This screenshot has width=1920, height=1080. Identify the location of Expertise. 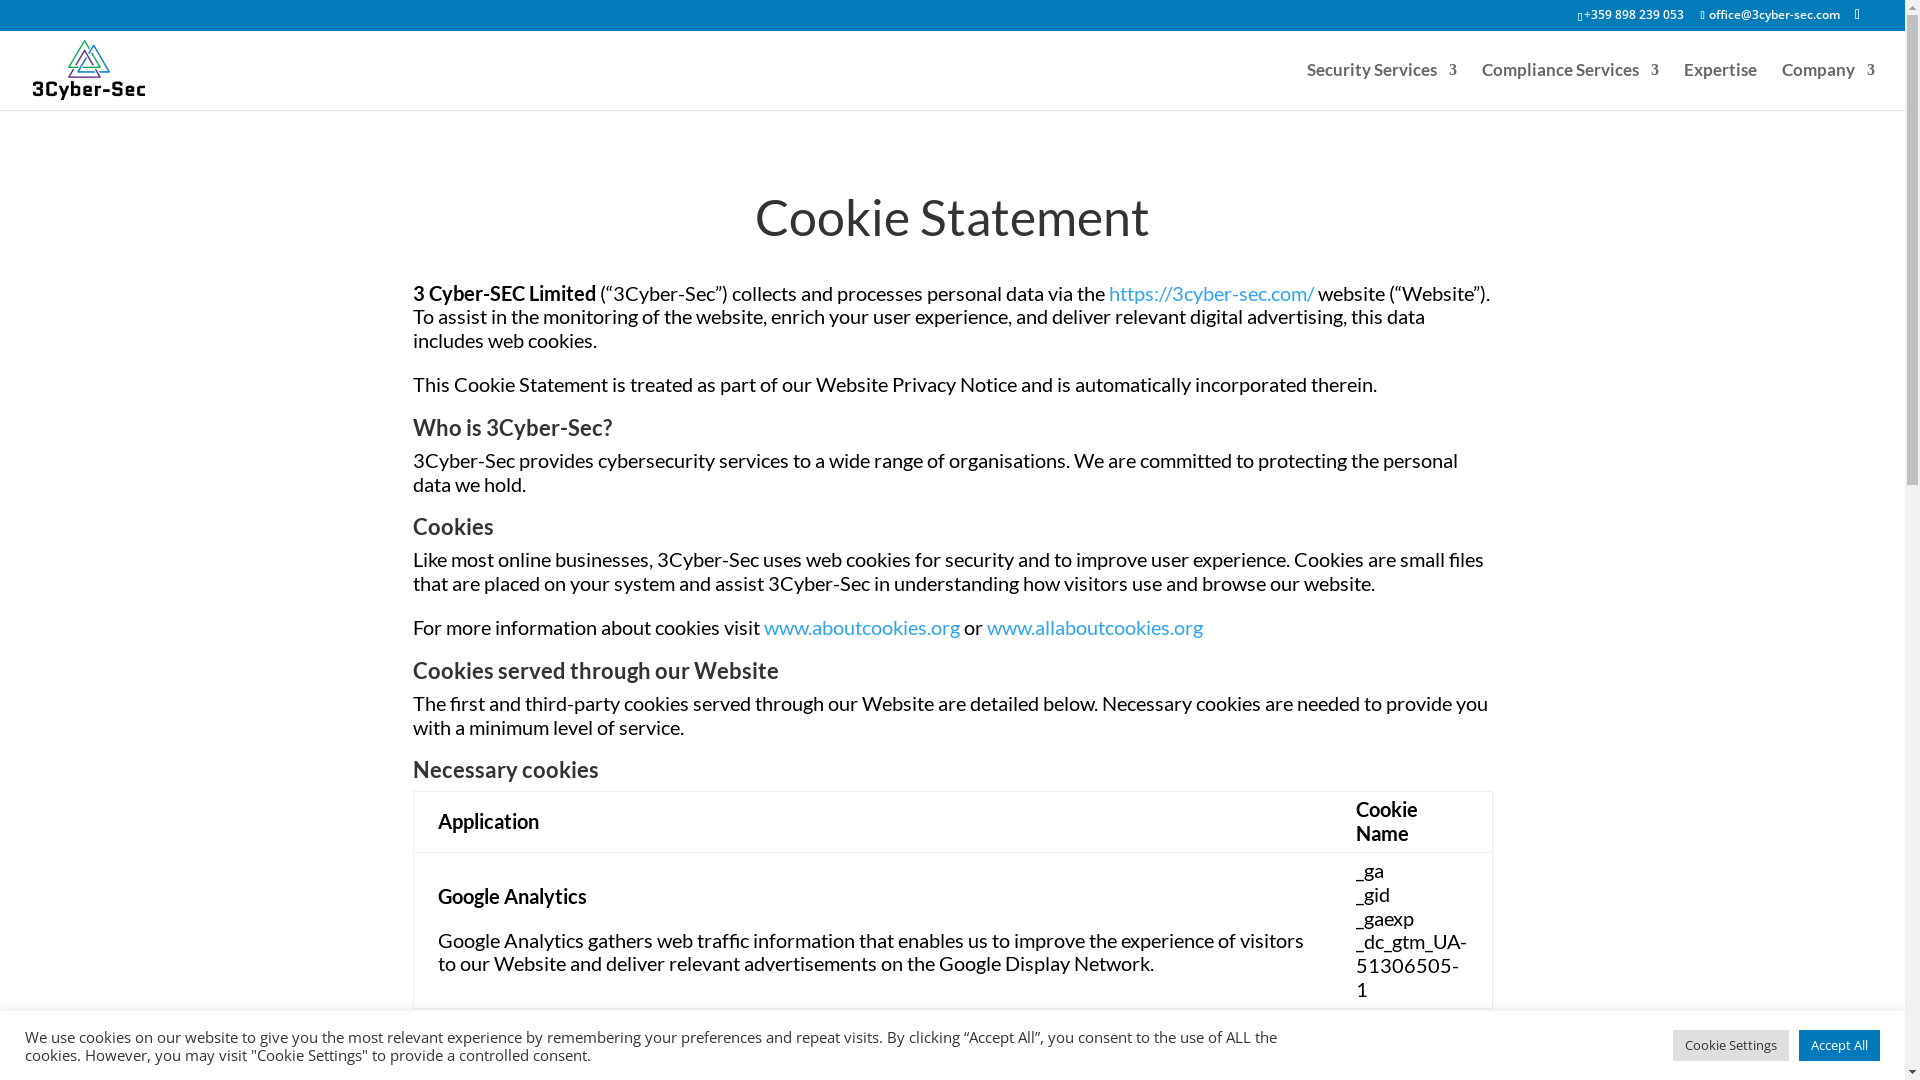
(1720, 86).